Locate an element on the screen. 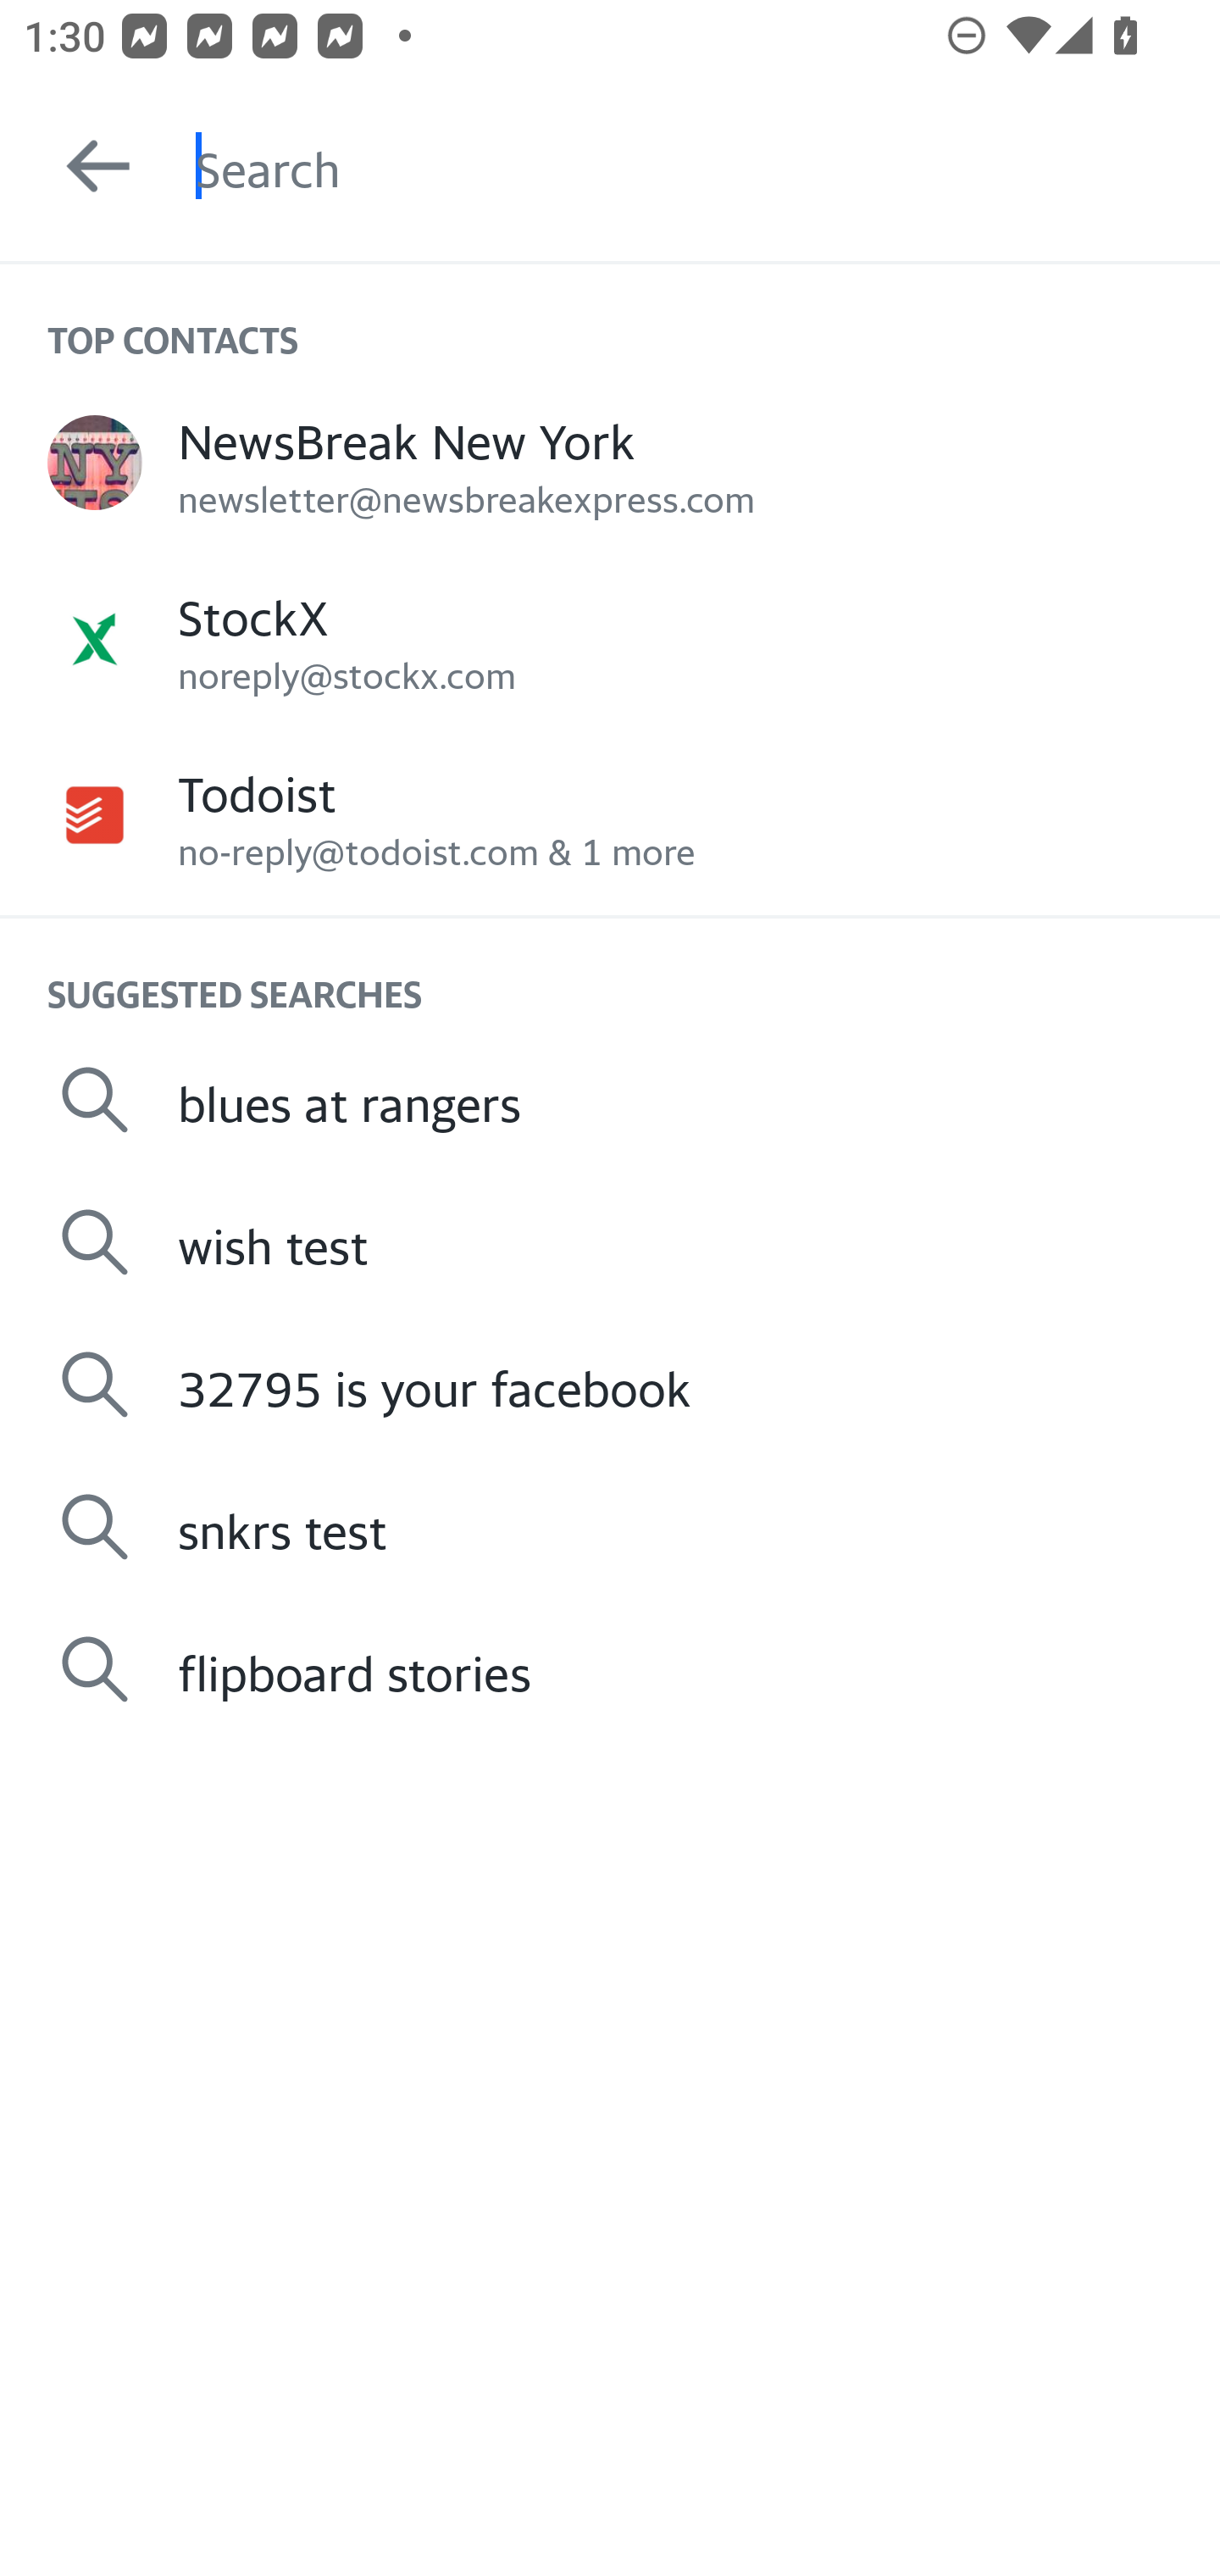  Suggested searches snkrs test is located at coordinates (610, 1525).